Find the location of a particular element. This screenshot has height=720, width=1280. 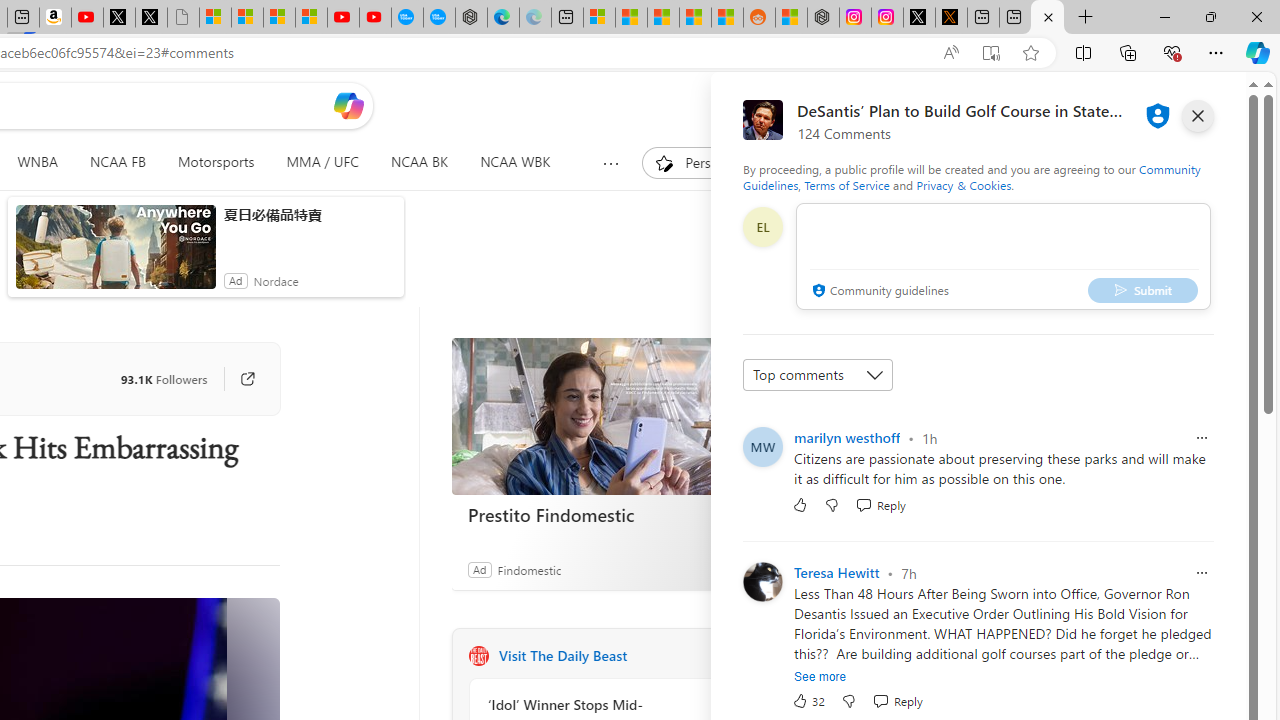

Report comment is located at coordinates (1202, 572).